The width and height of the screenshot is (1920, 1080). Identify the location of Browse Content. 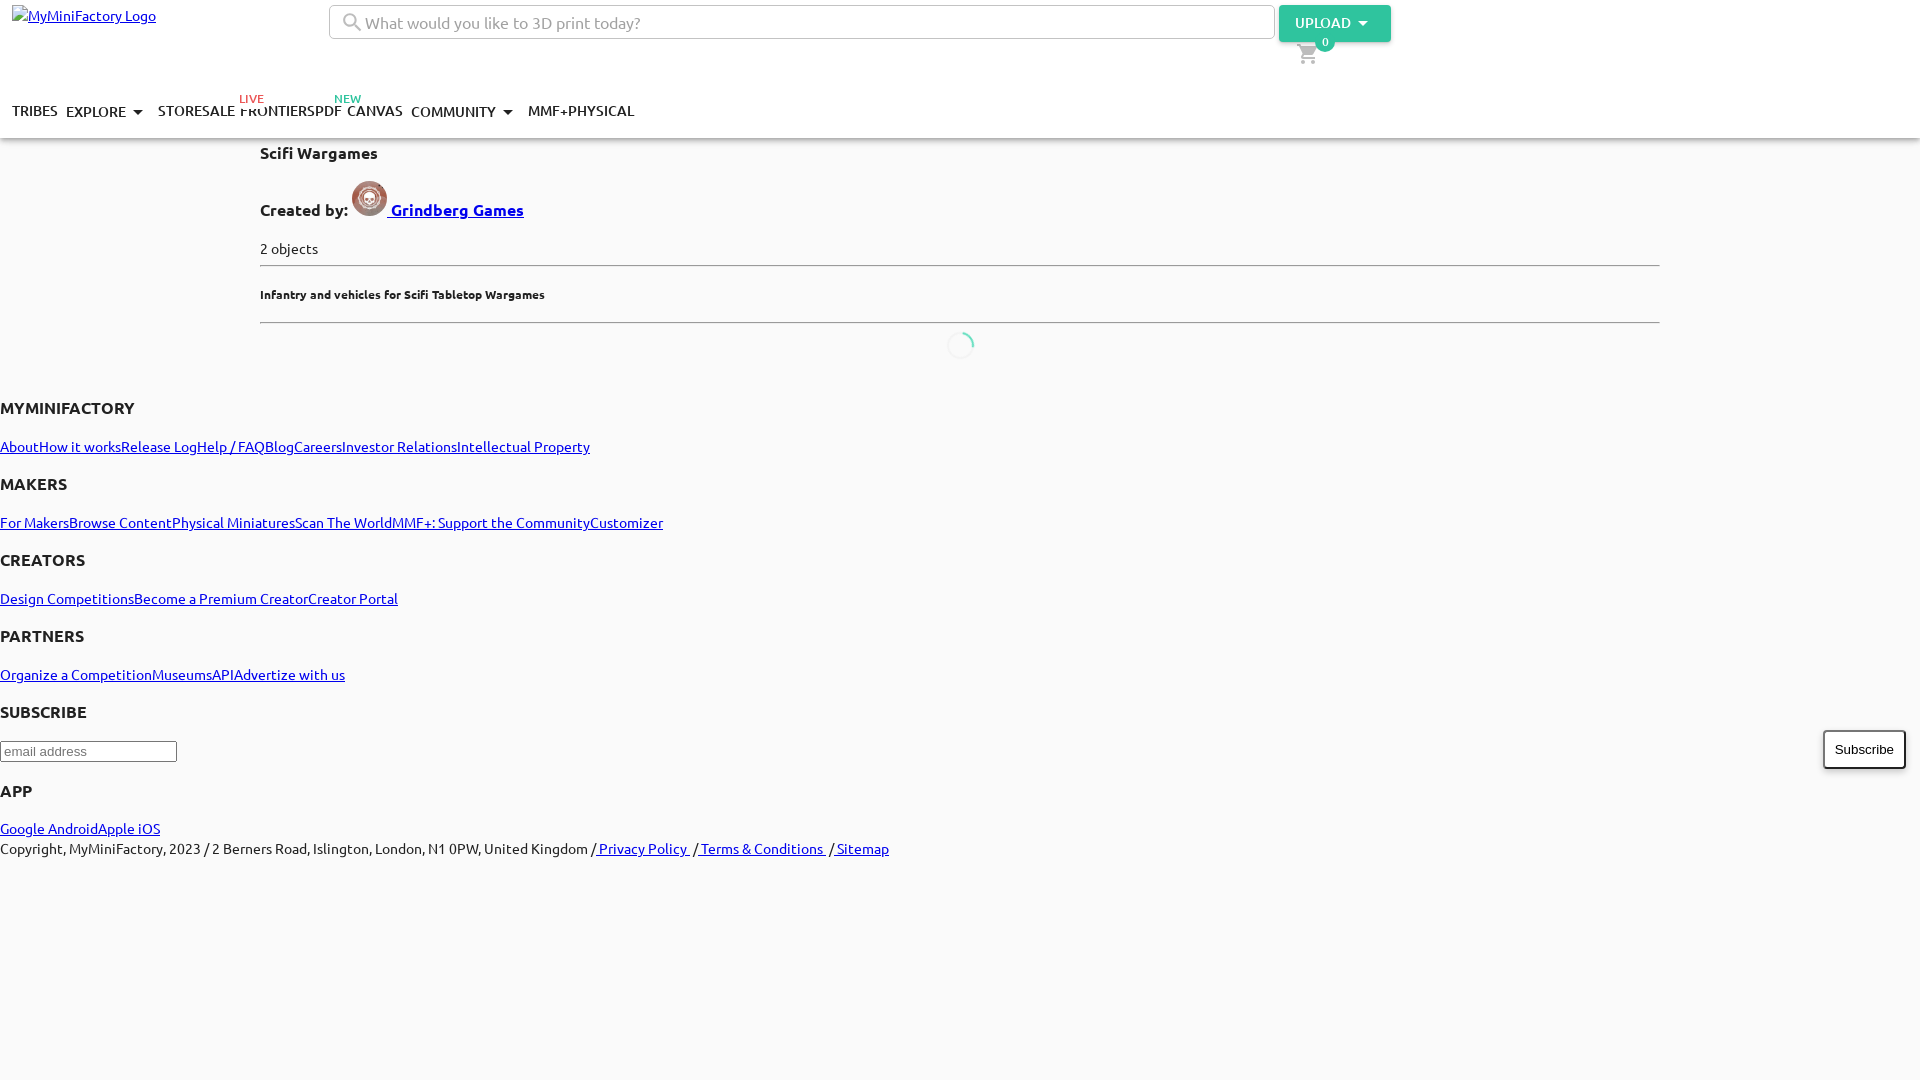
(120, 522).